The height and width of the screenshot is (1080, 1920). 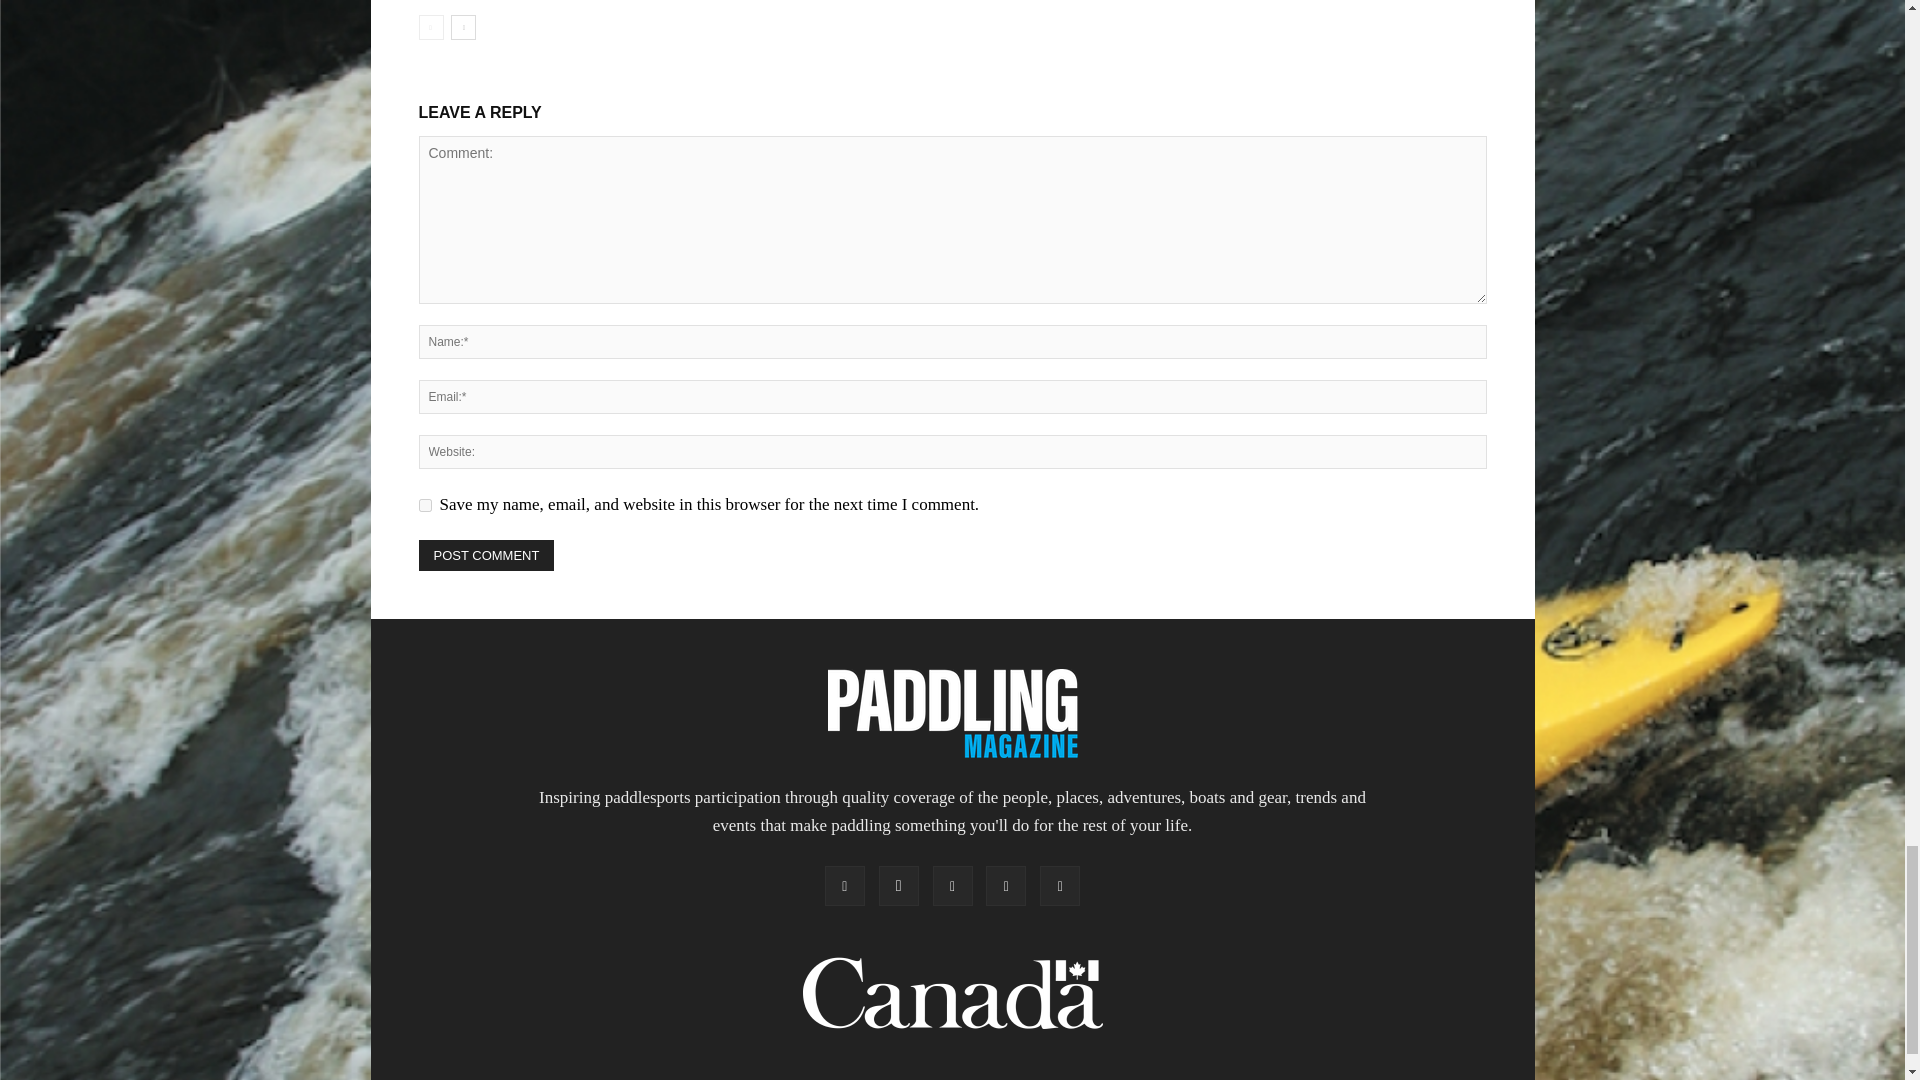 What do you see at coordinates (424, 504) in the screenshot?
I see `yes` at bounding box center [424, 504].